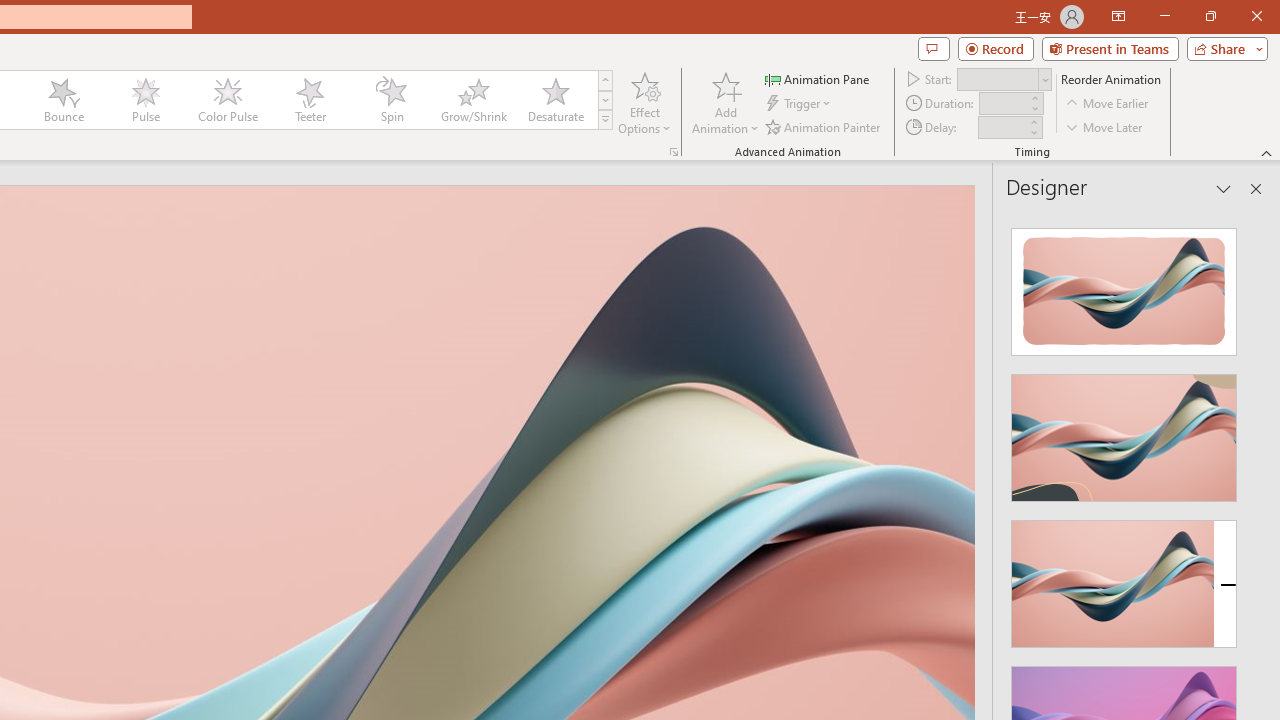 Image resolution: width=1280 pixels, height=720 pixels. Describe the element at coordinates (473, 100) in the screenshot. I see `Grow/Shrink` at that location.